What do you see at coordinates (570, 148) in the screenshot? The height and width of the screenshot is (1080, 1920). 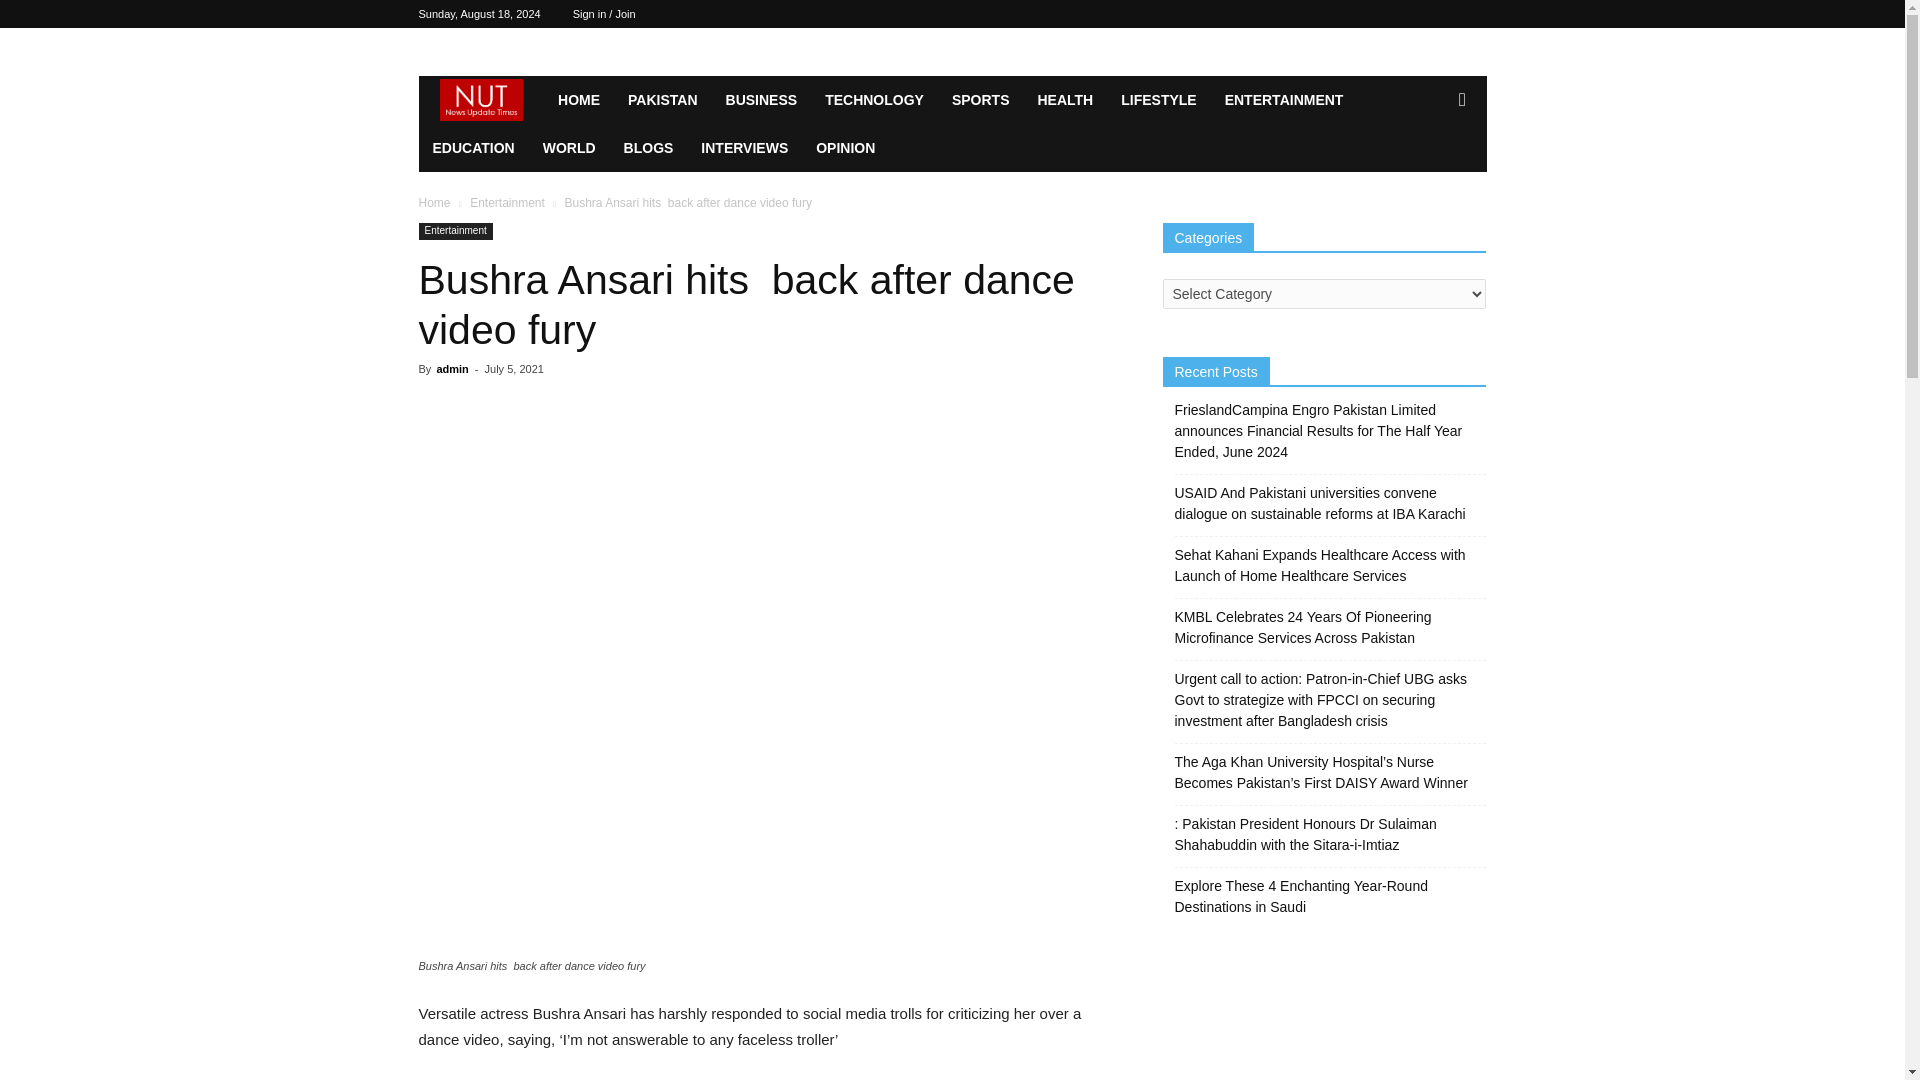 I see `WORLD` at bounding box center [570, 148].